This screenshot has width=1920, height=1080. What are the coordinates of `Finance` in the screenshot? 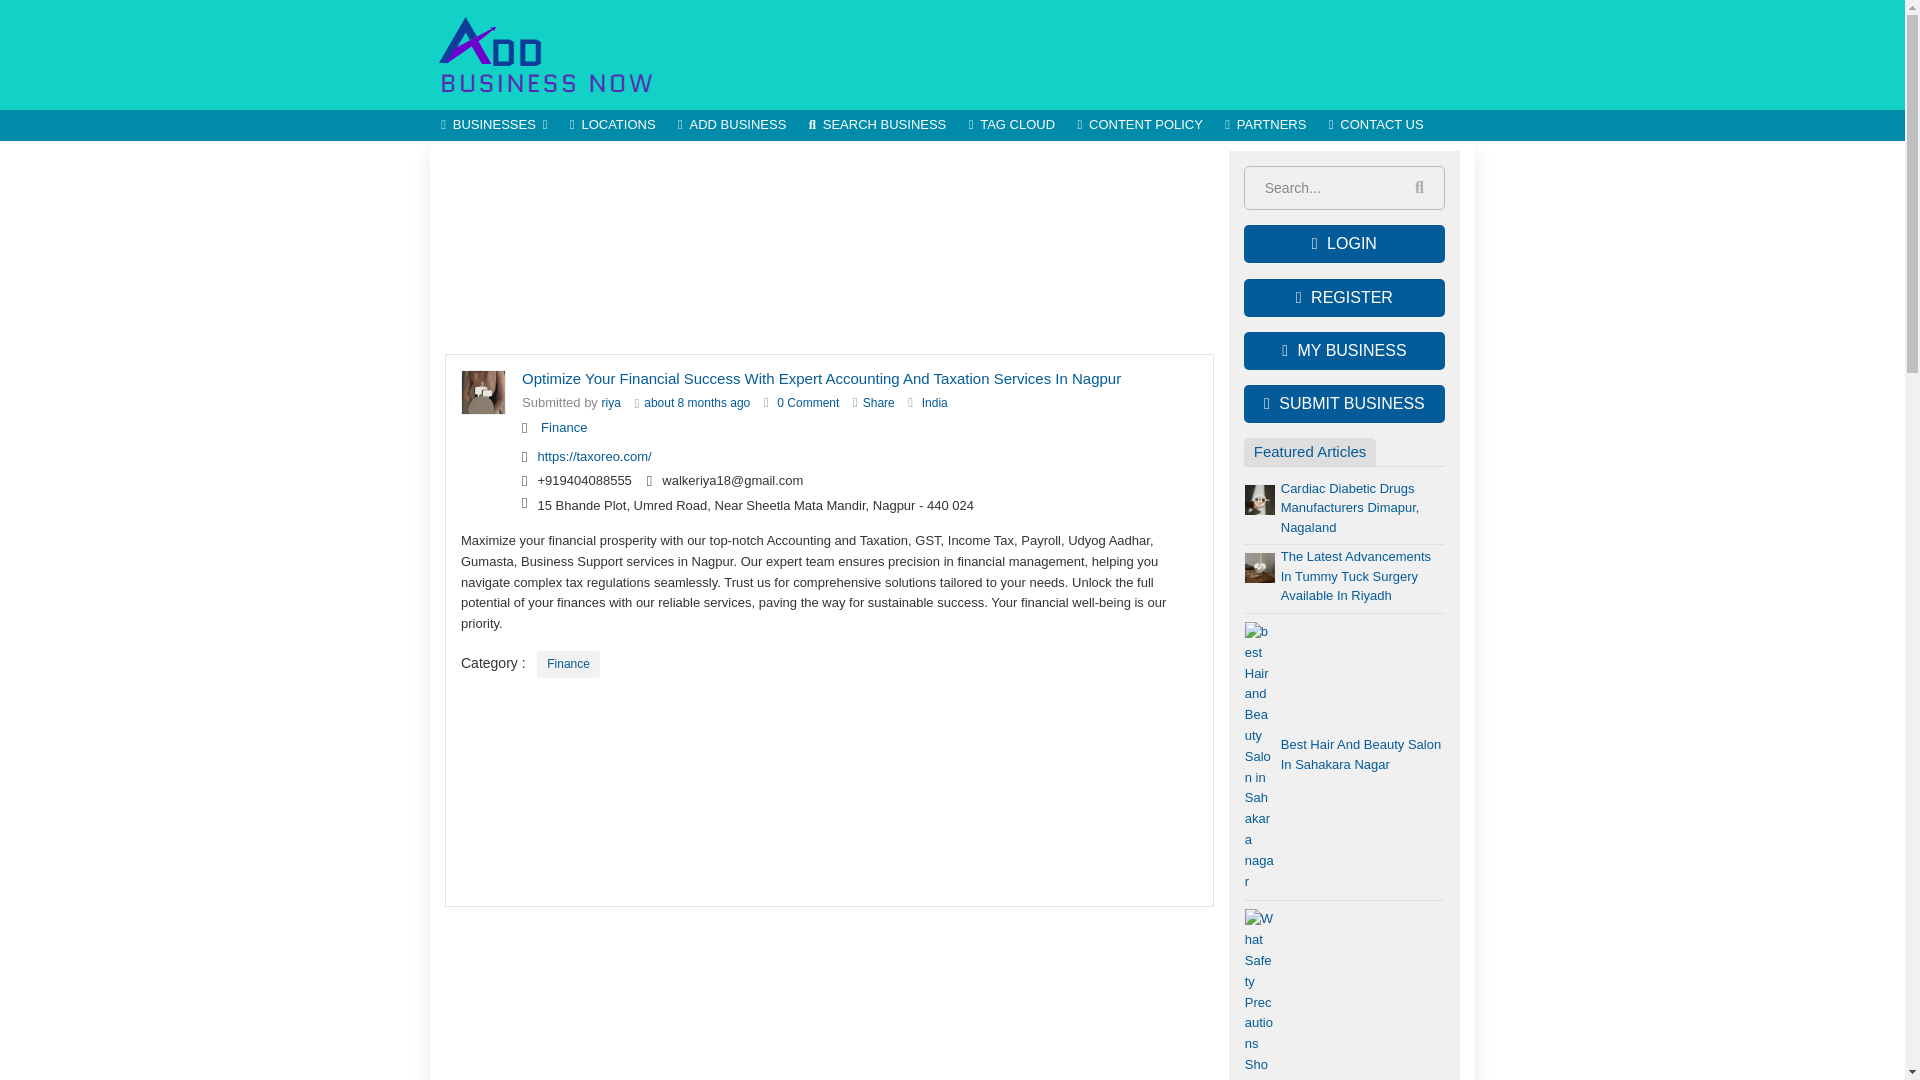 It's located at (564, 428).